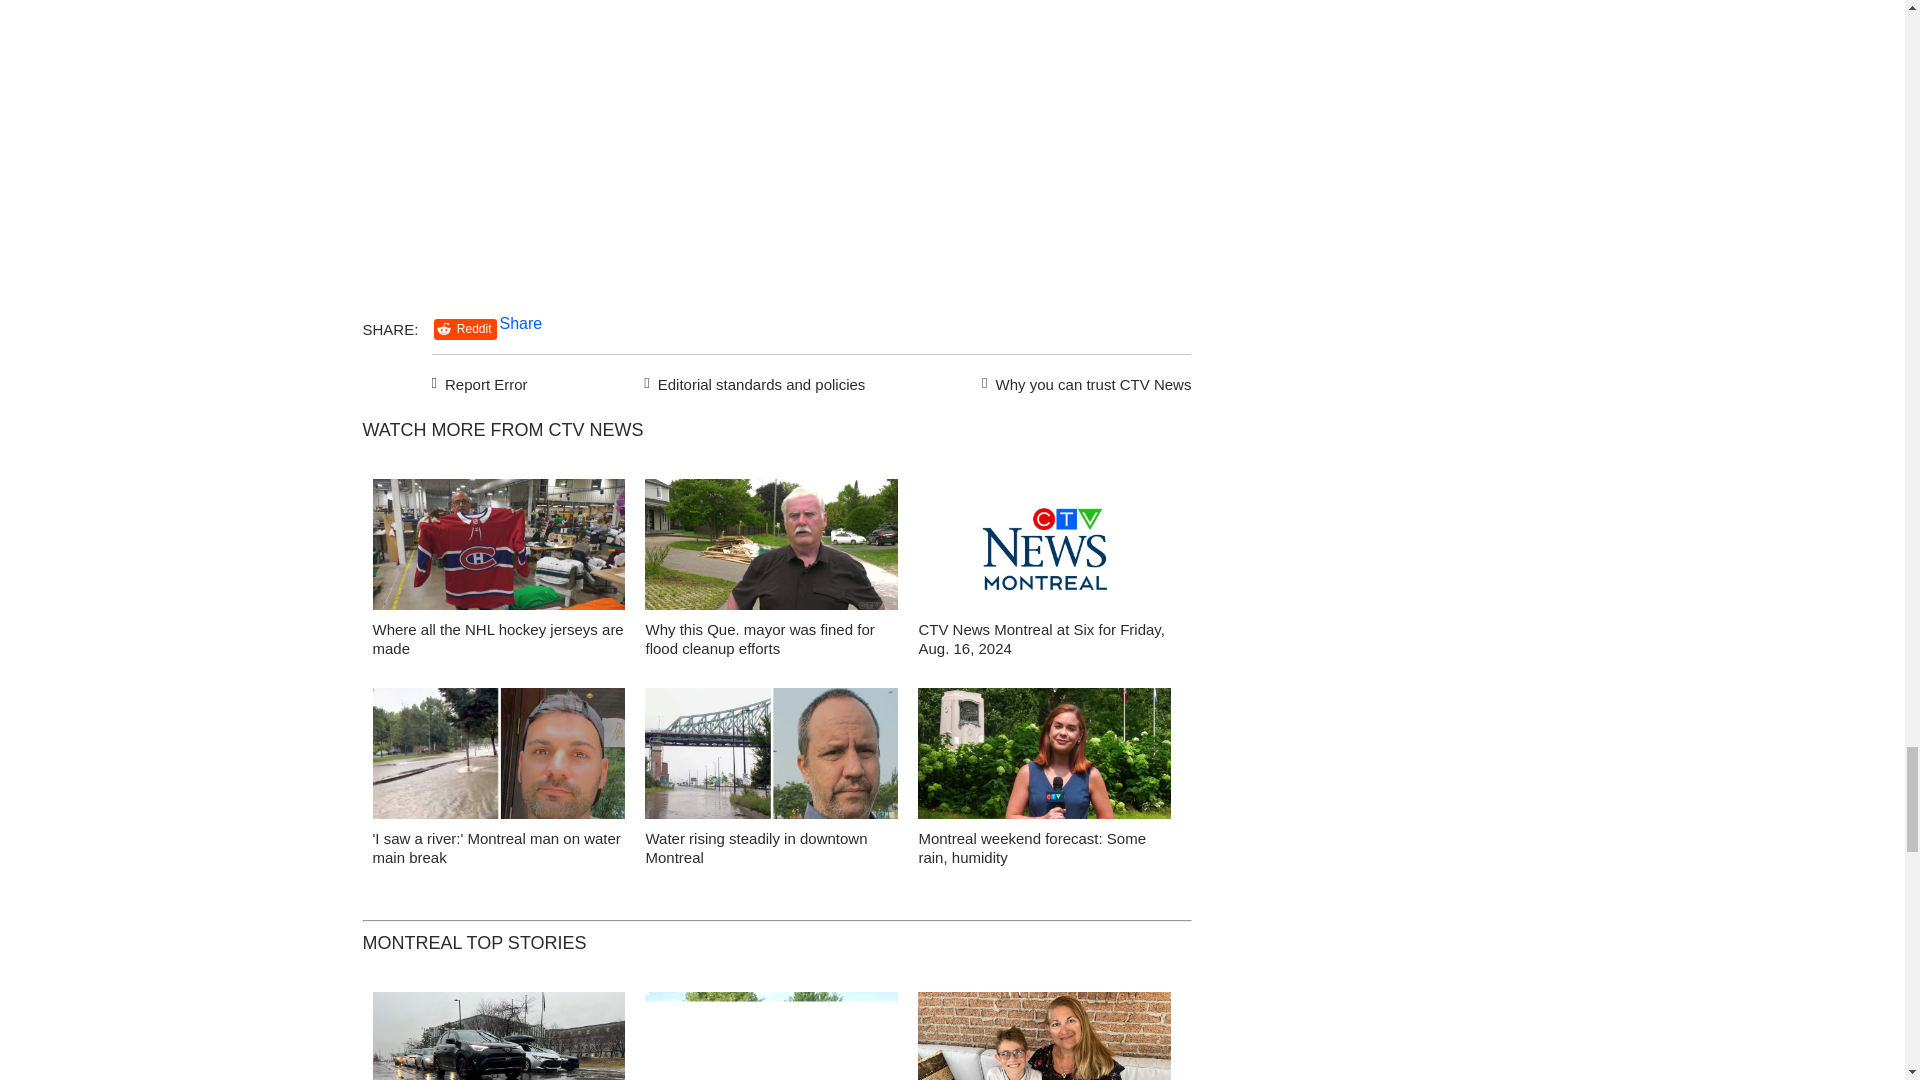  I want to click on Report Error, so click(480, 382).